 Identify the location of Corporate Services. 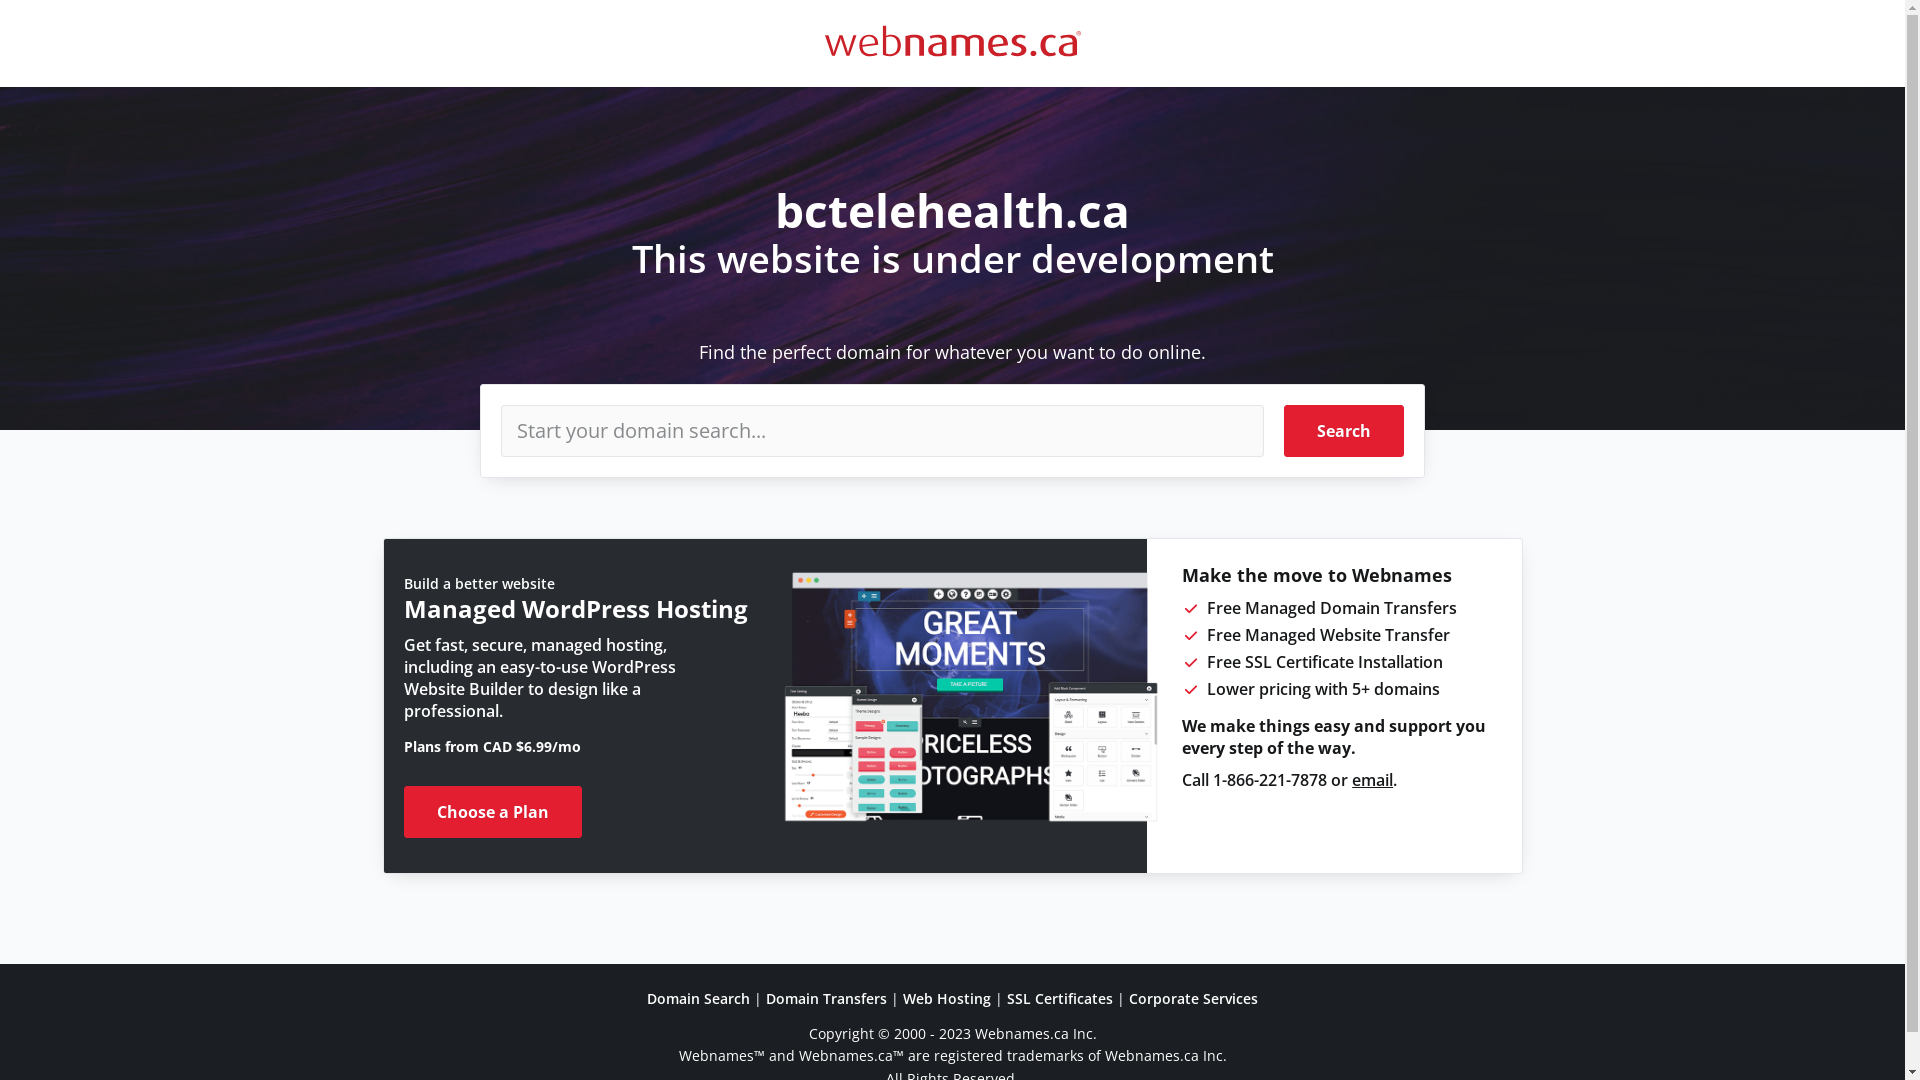
(1194, 998).